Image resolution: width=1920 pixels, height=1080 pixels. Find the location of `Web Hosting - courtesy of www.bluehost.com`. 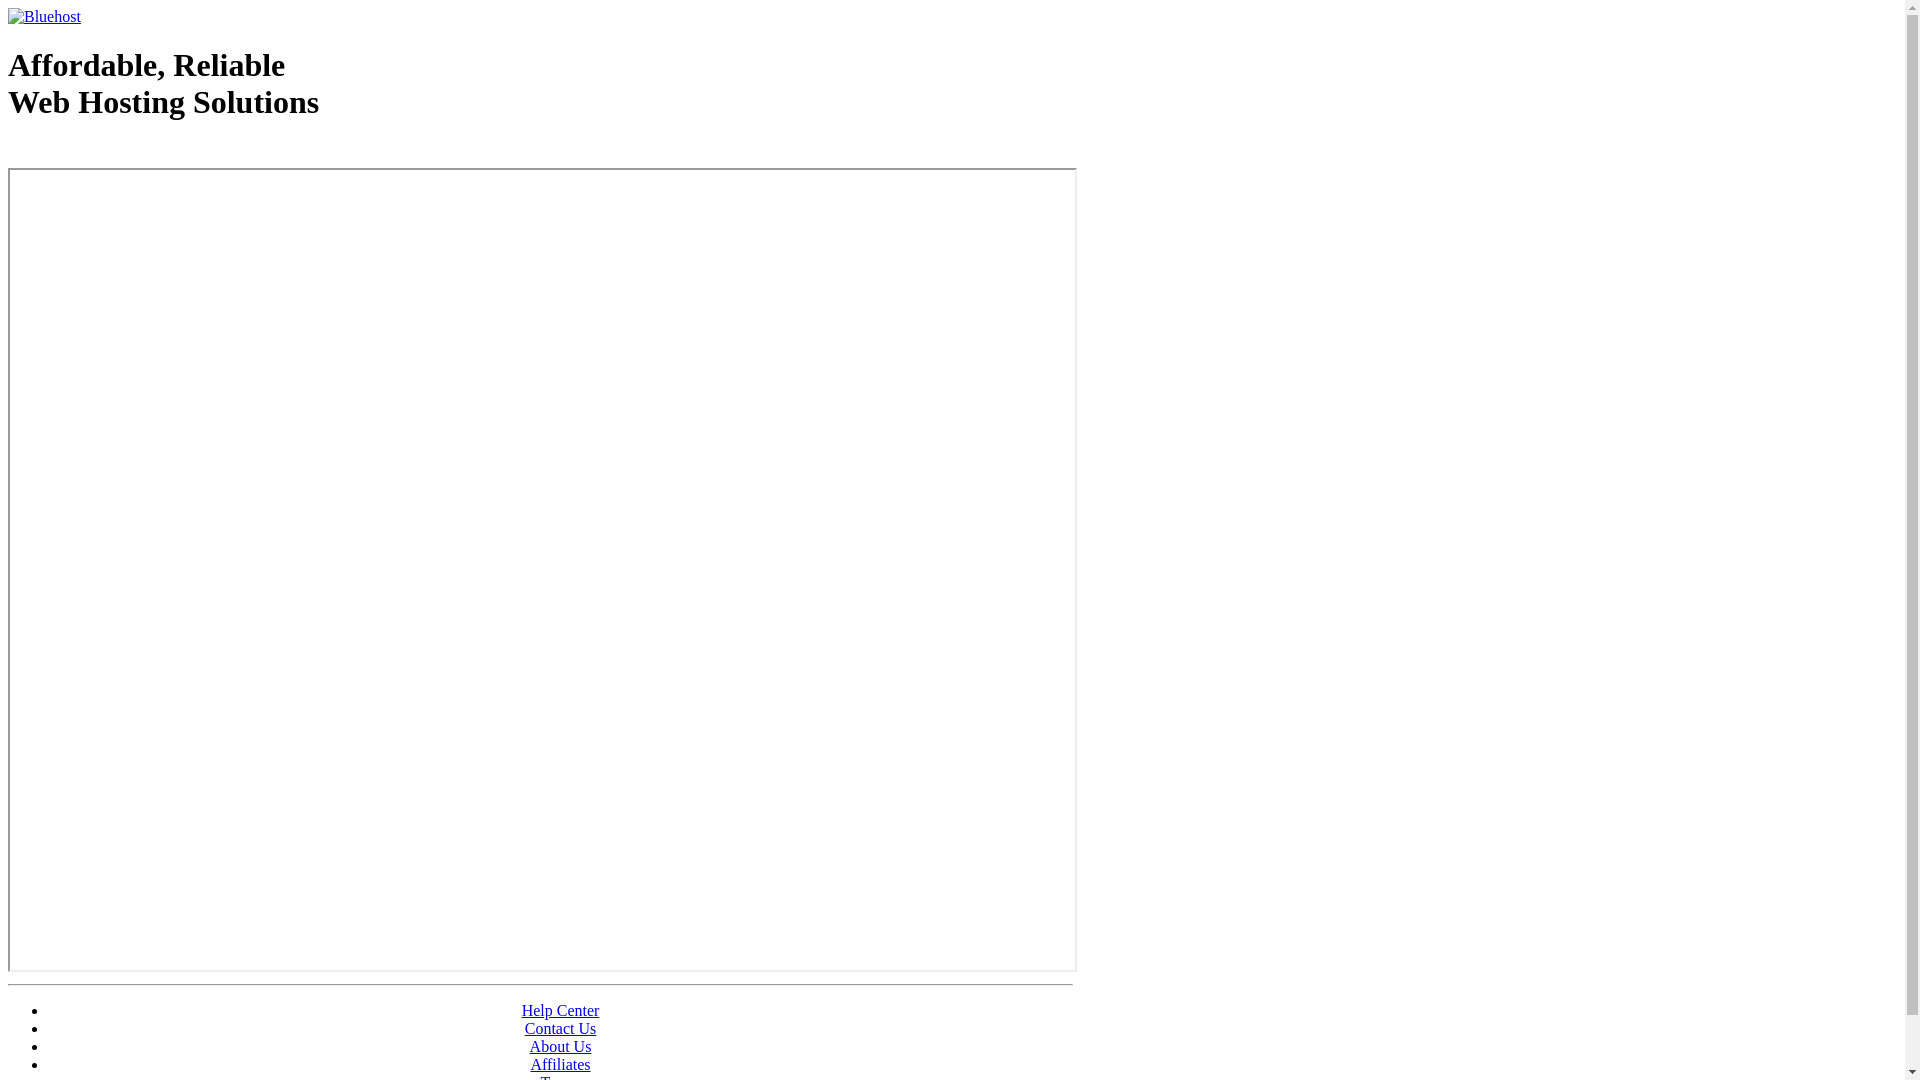

Web Hosting - courtesy of www.bluehost.com is located at coordinates (124, 153).